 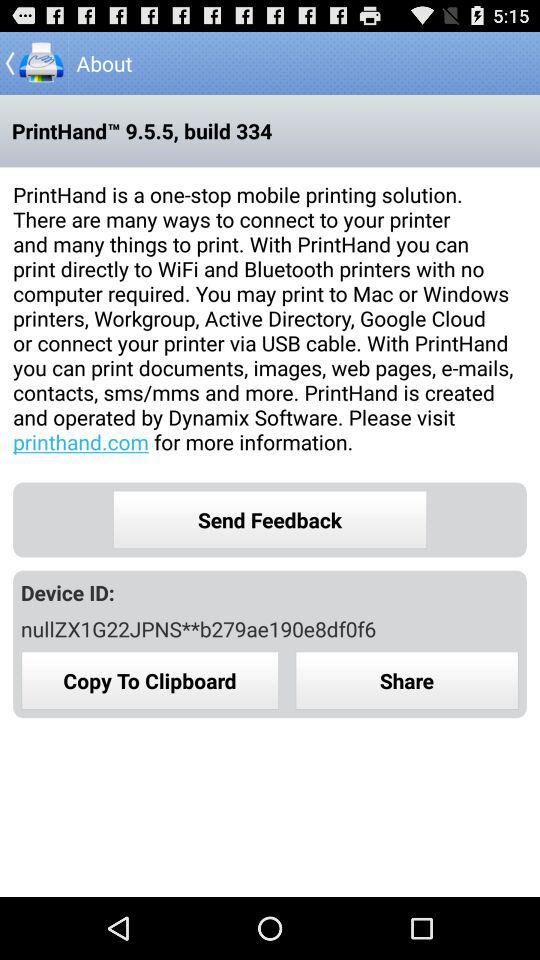 I want to click on press the icon at the bottom left corner, so click(x=150, y=680).